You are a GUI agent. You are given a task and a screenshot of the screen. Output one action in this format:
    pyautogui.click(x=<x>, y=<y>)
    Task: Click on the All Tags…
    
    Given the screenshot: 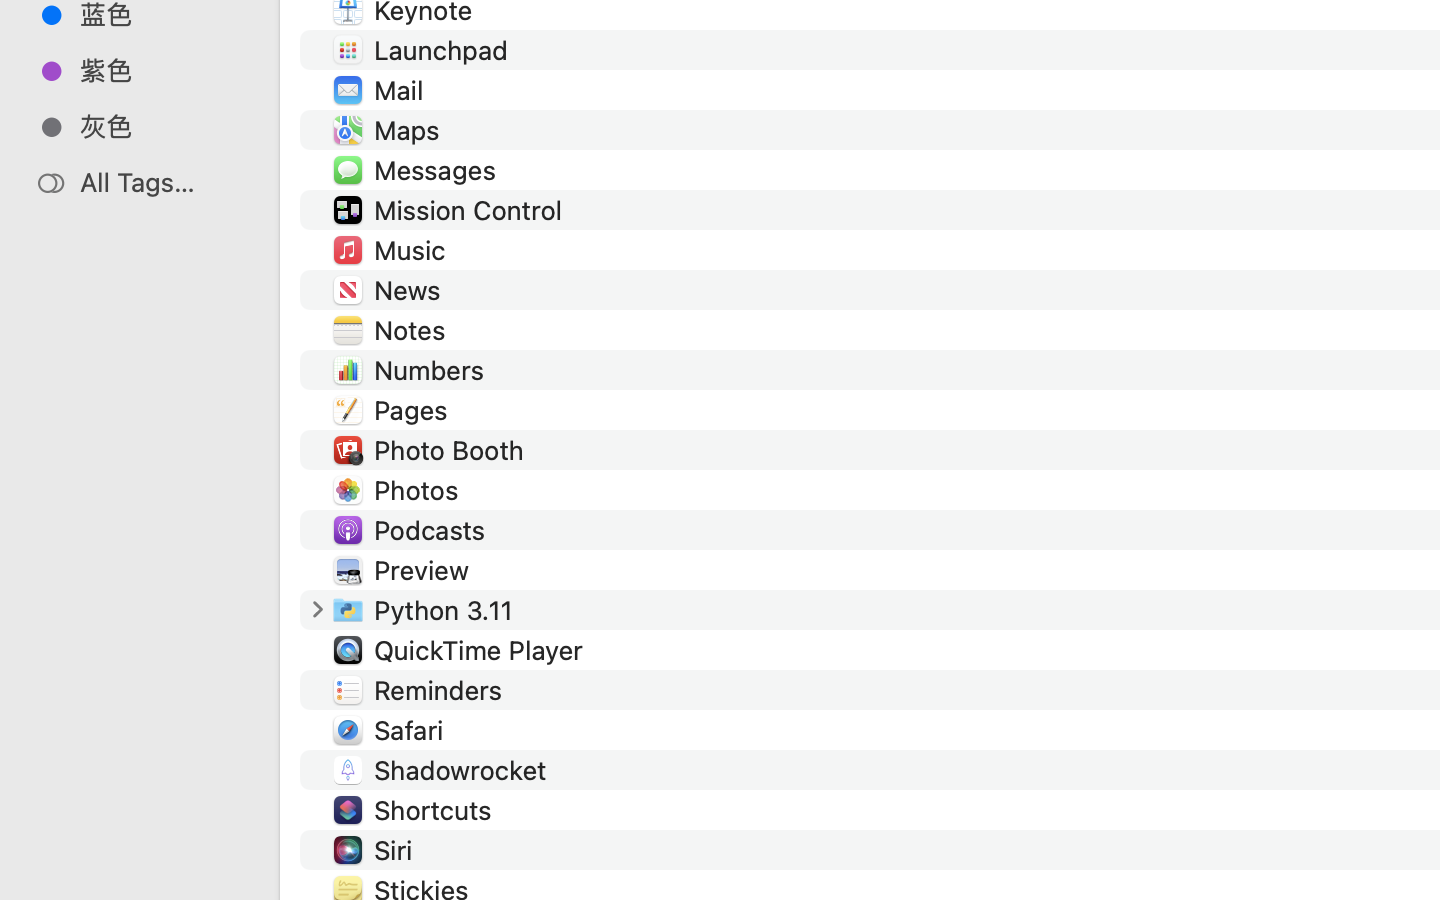 What is the action you would take?
    pyautogui.click(x=161, y=182)
    